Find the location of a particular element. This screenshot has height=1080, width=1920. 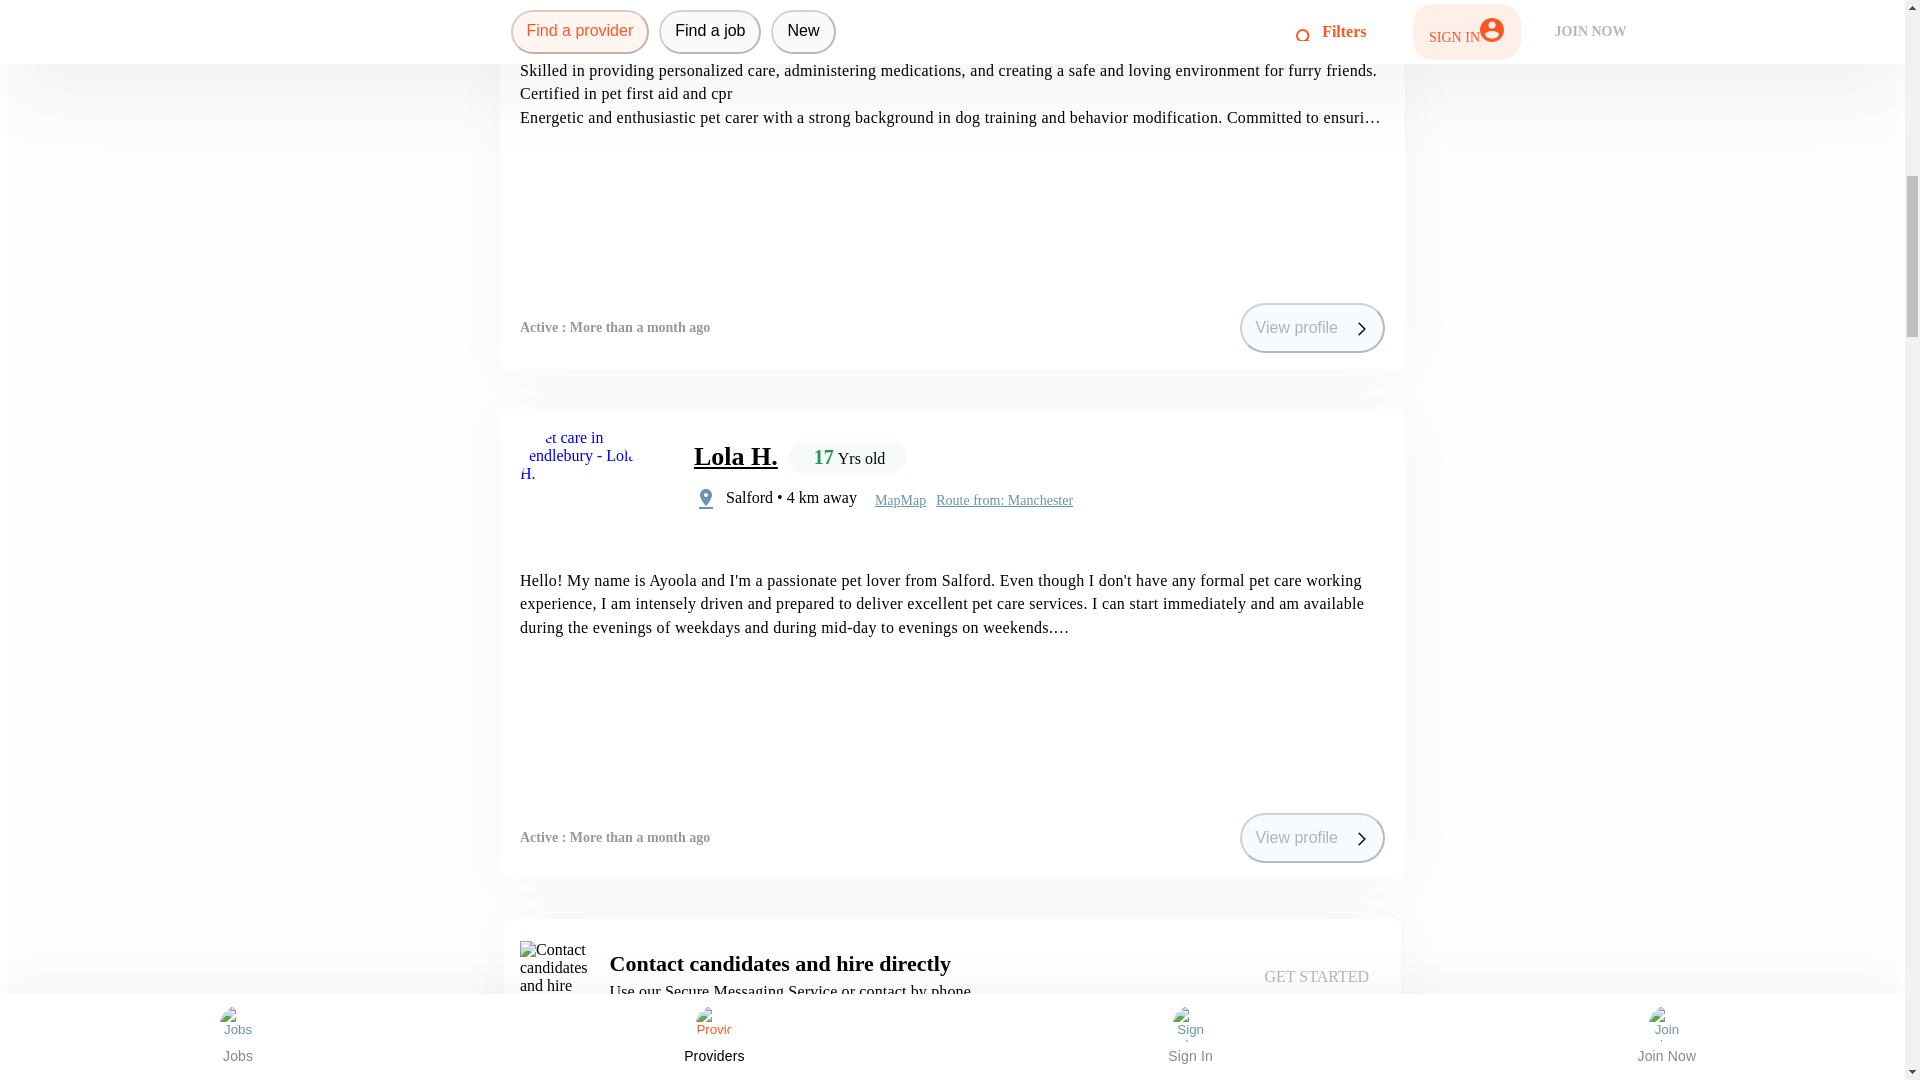

GET STARTED is located at coordinates (1316, 976).